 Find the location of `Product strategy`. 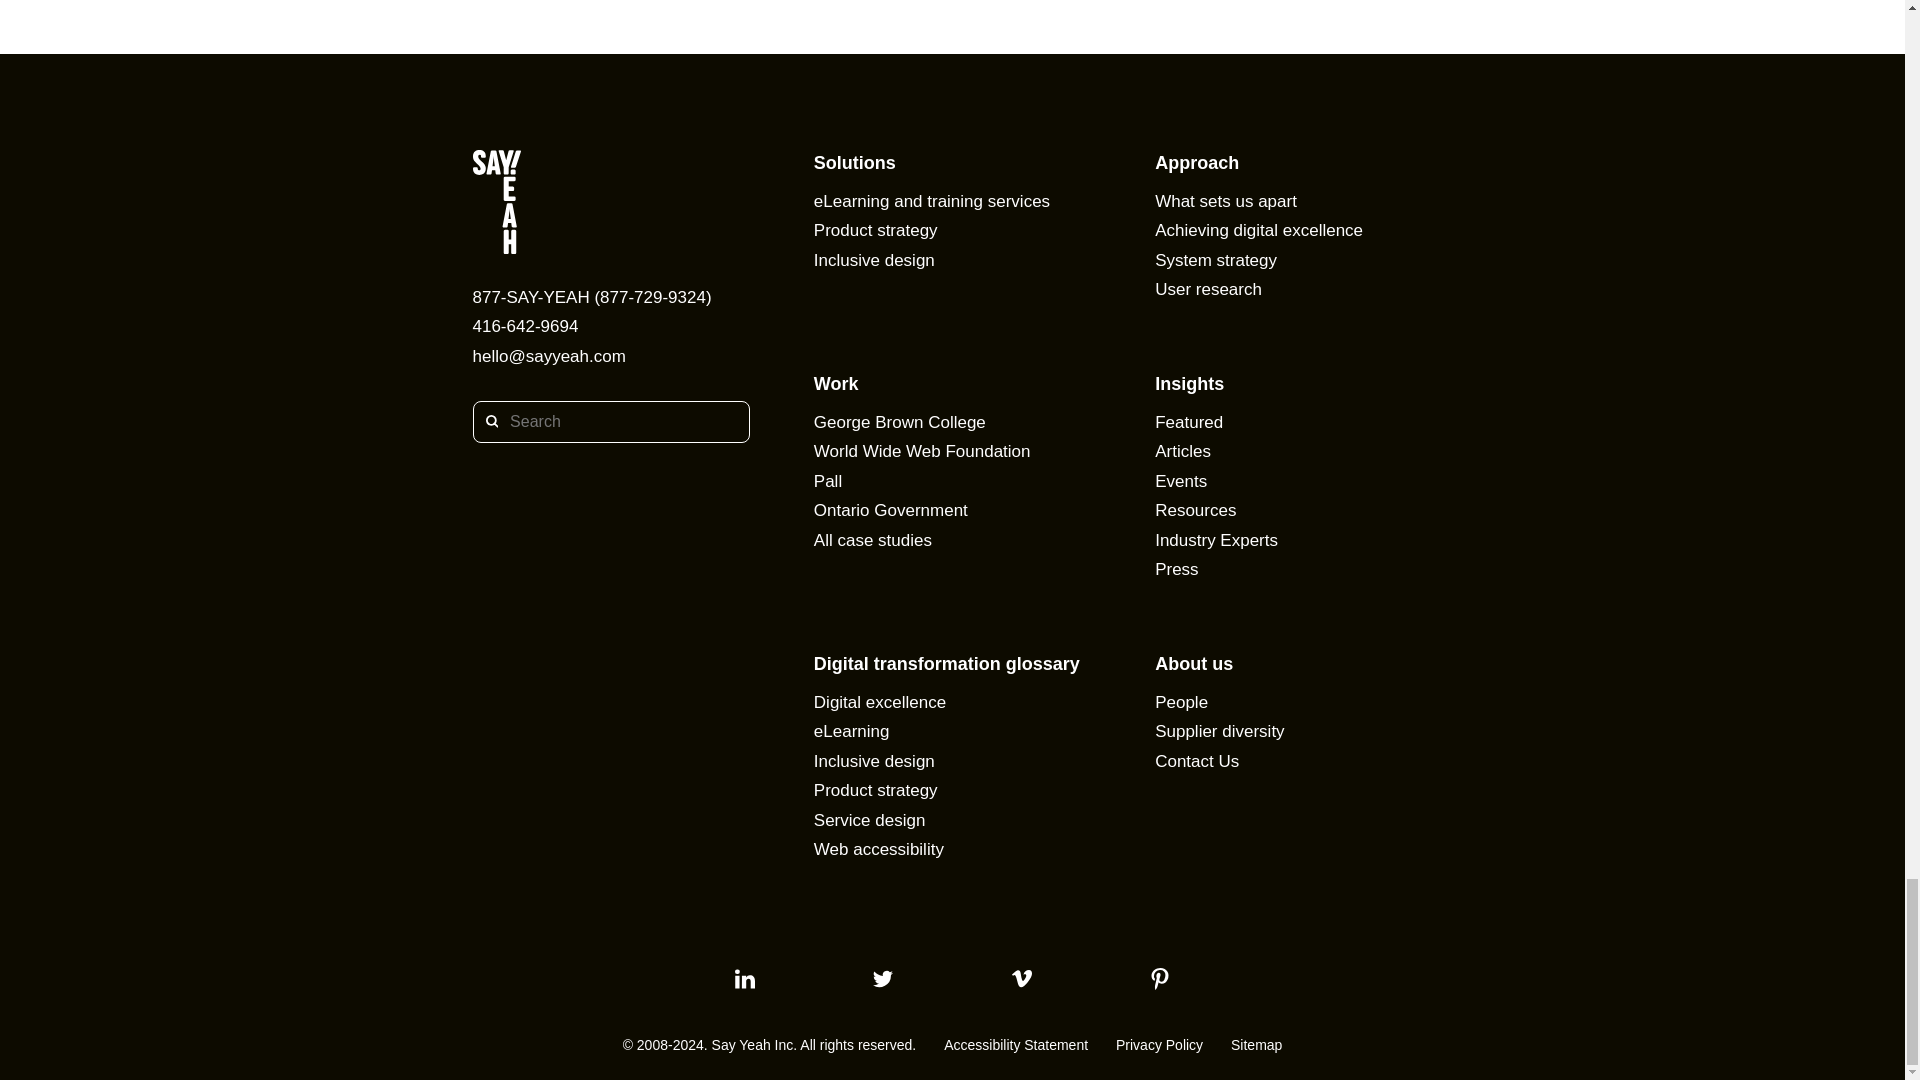

Product strategy is located at coordinates (876, 230).